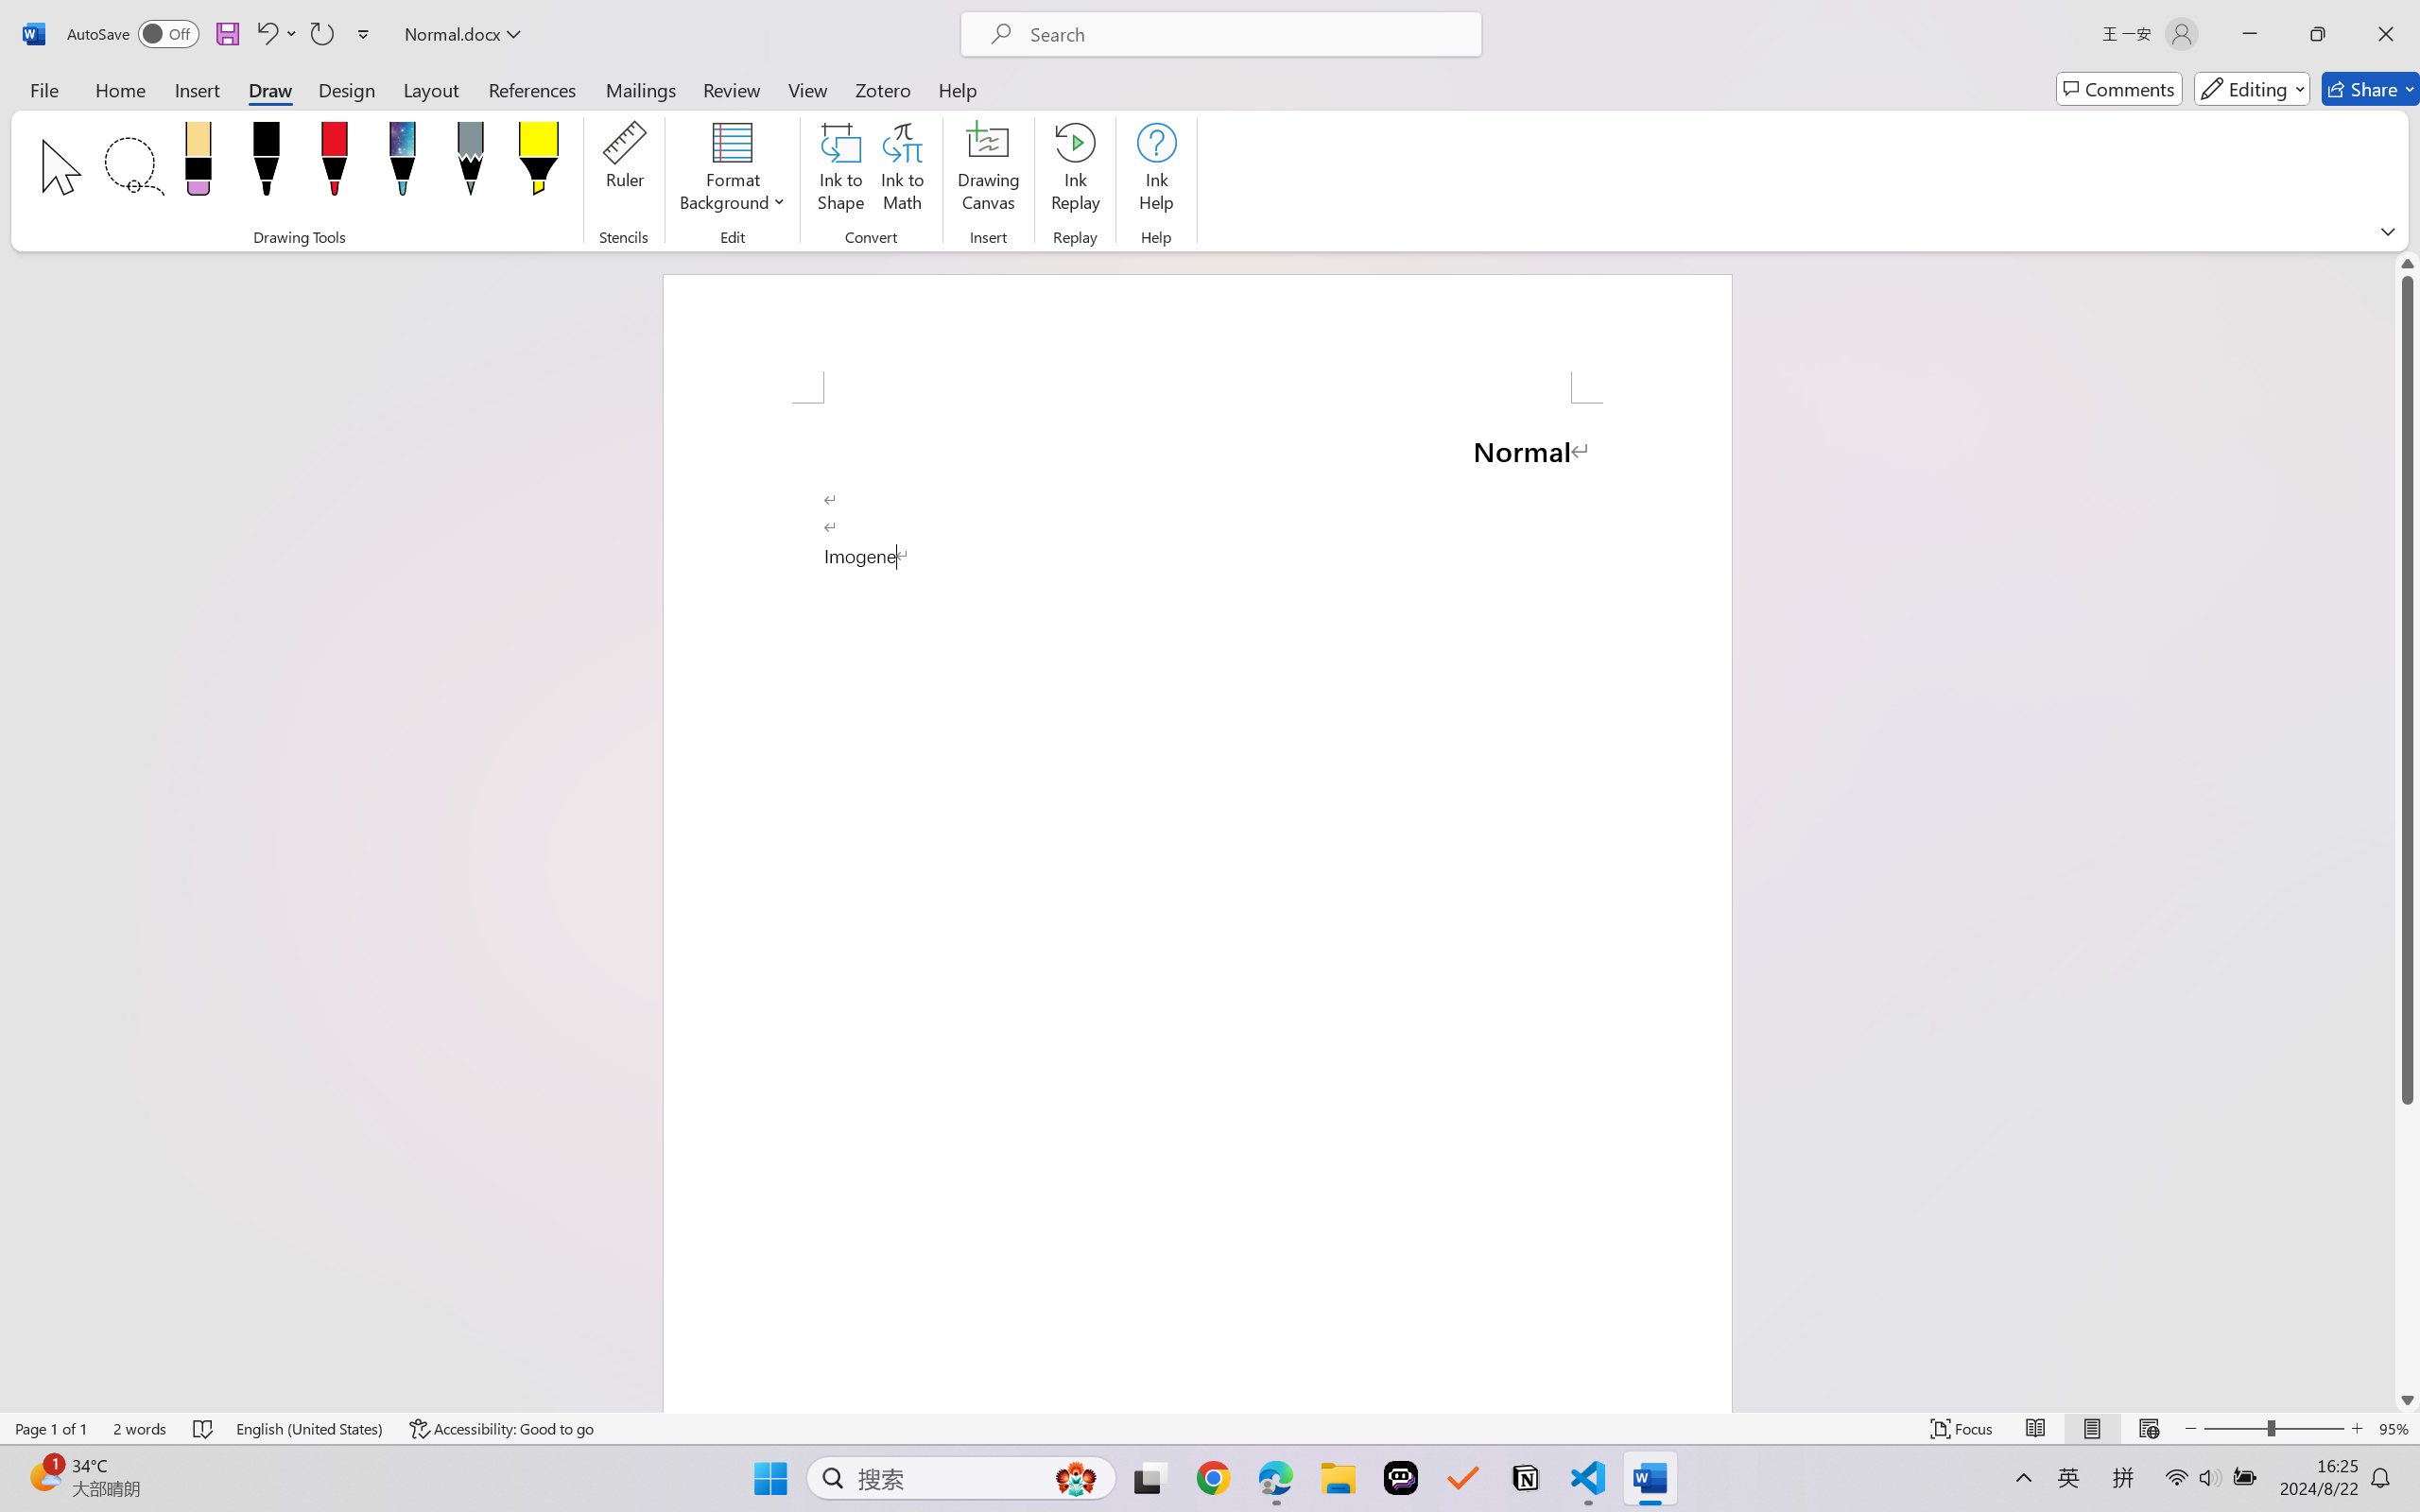 This screenshot has width=2420, height=1512. I want to click on Help, so click(957, 89).